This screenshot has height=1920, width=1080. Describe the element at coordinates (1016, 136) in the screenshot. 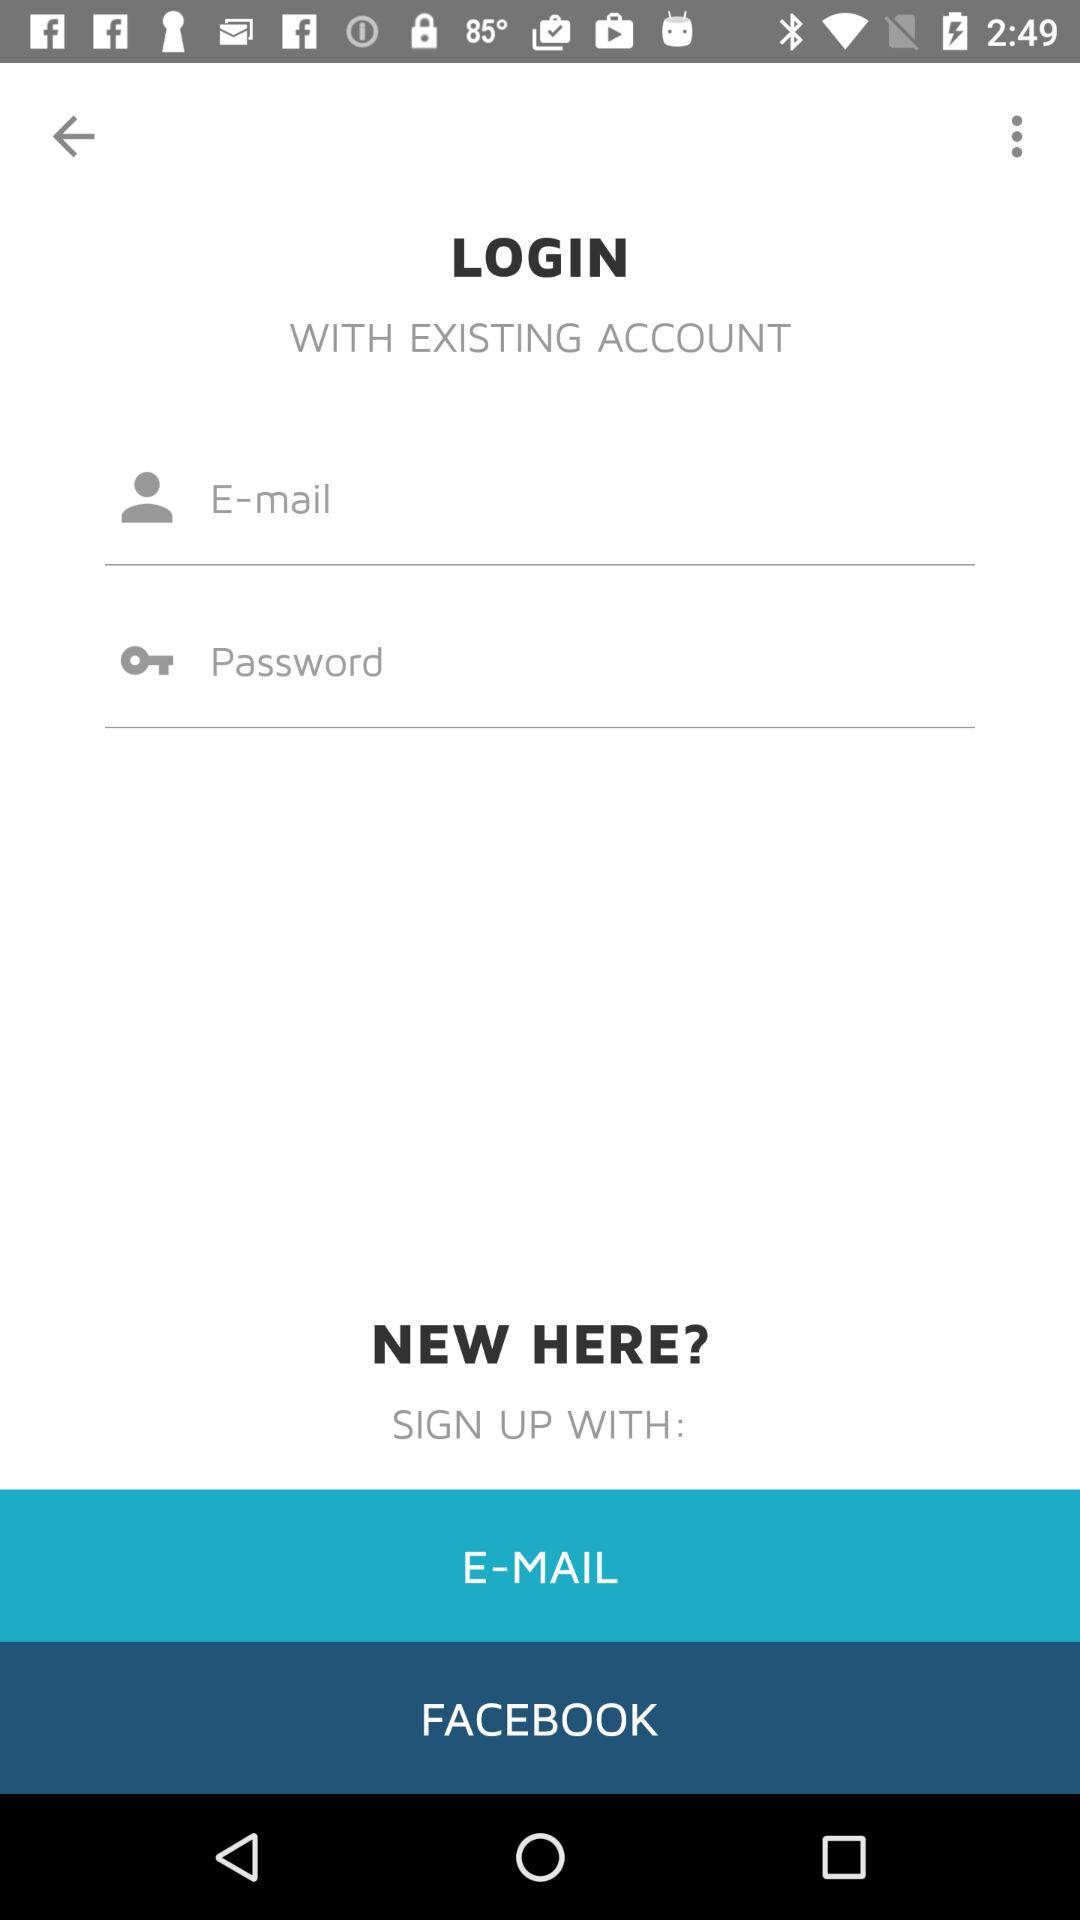

I see `turn on the item above the login icon` at that location.